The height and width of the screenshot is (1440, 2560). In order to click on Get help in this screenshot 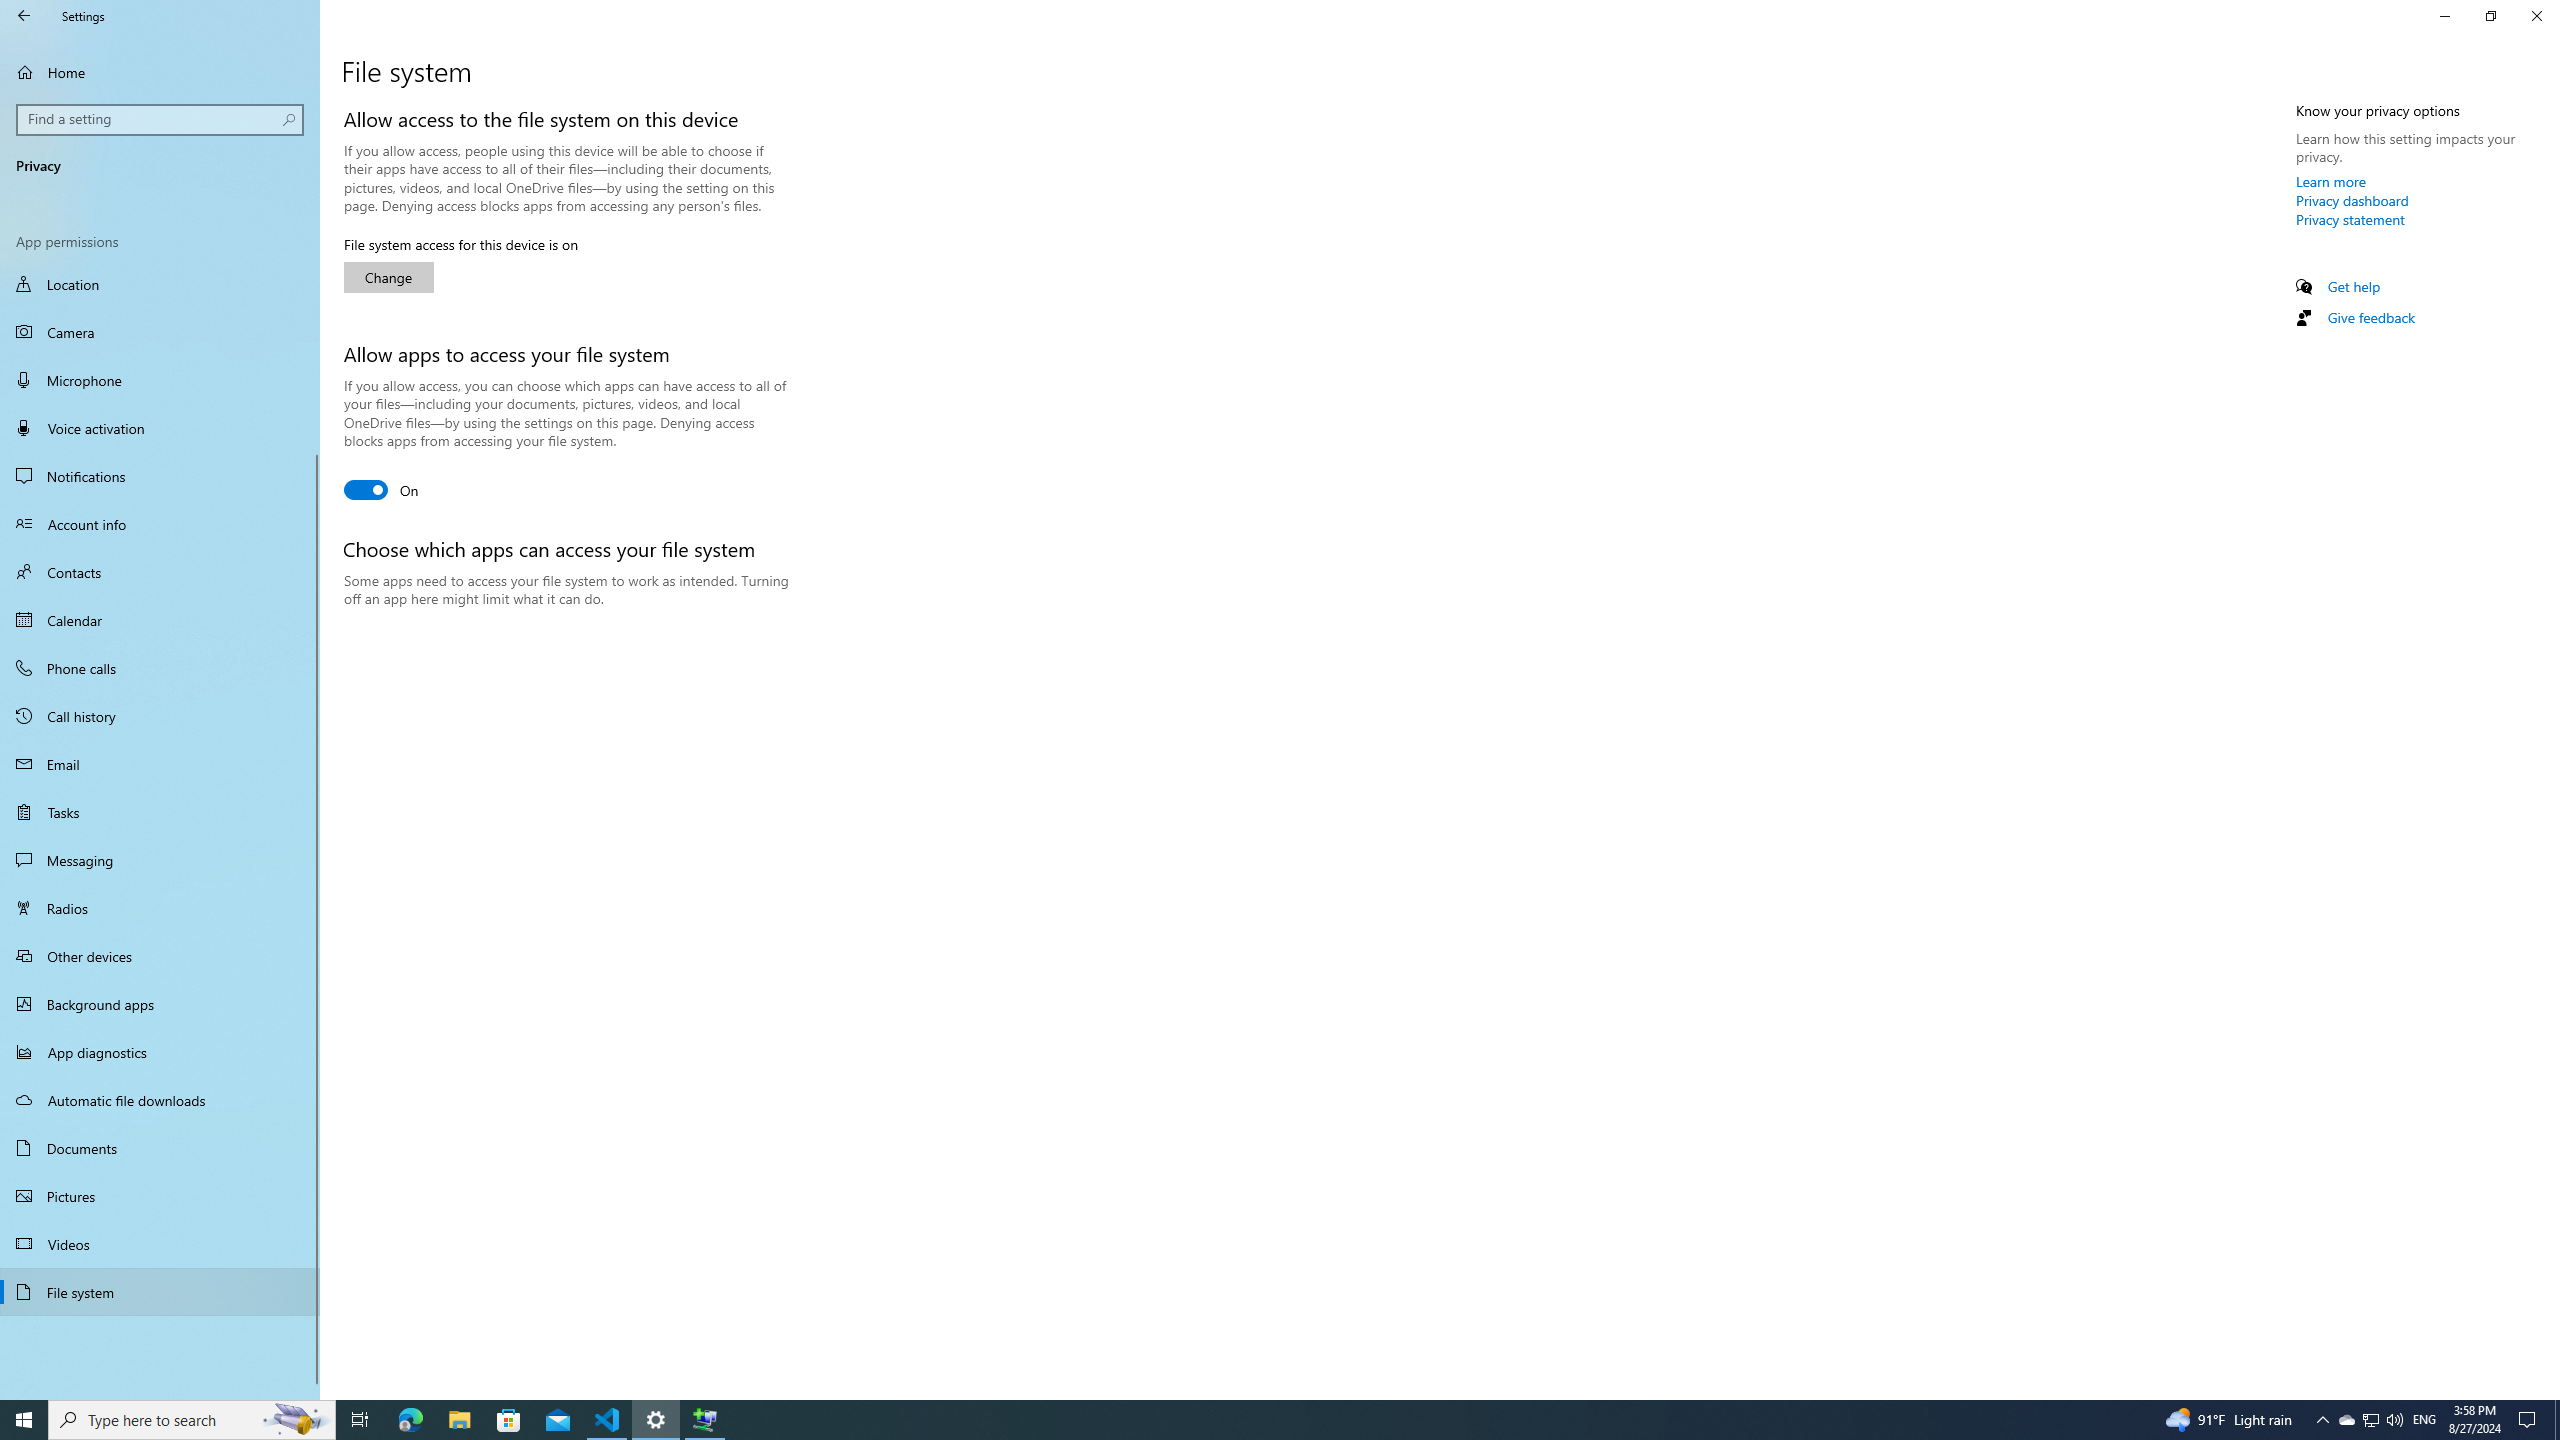, I will do `click(2354, 286)`.